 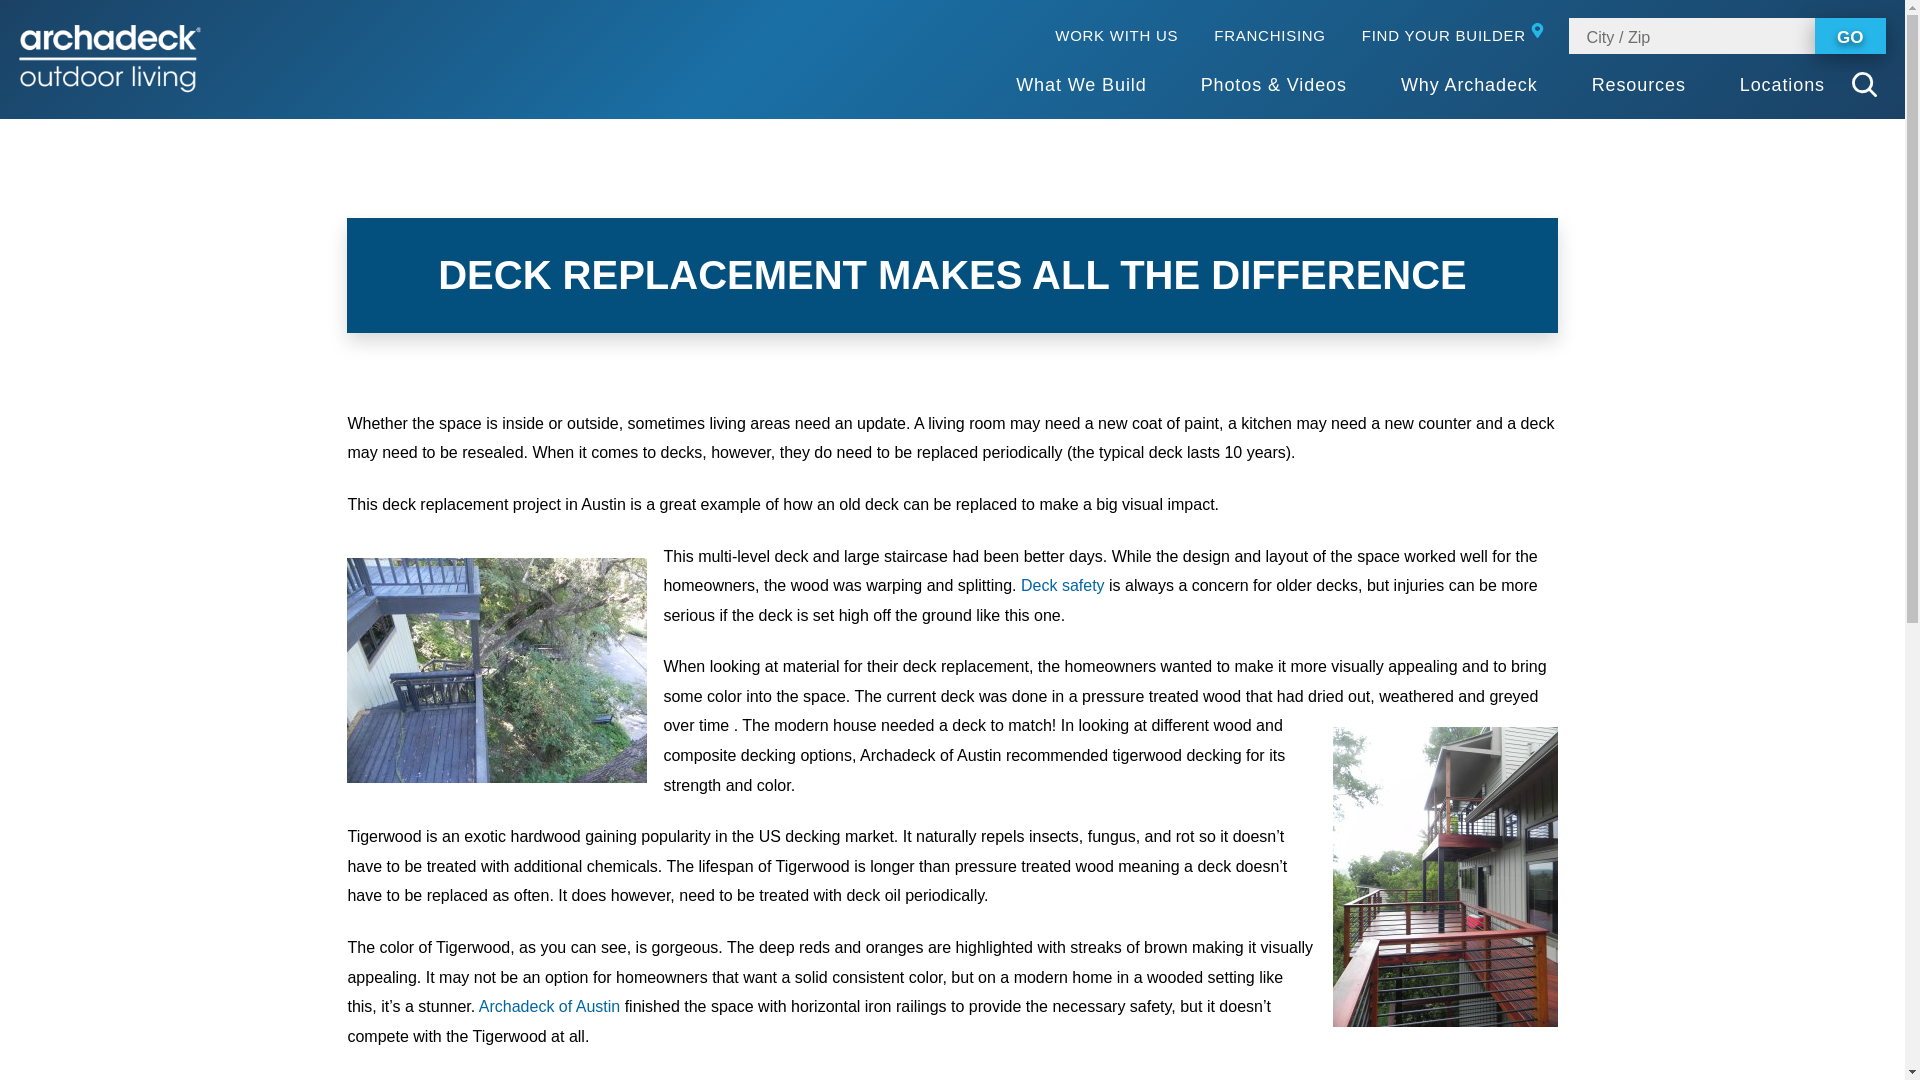 What do you see at coordinates (1080, 86) in the screenshot?
I see `What We Build` at bounding box center [1080, 86].